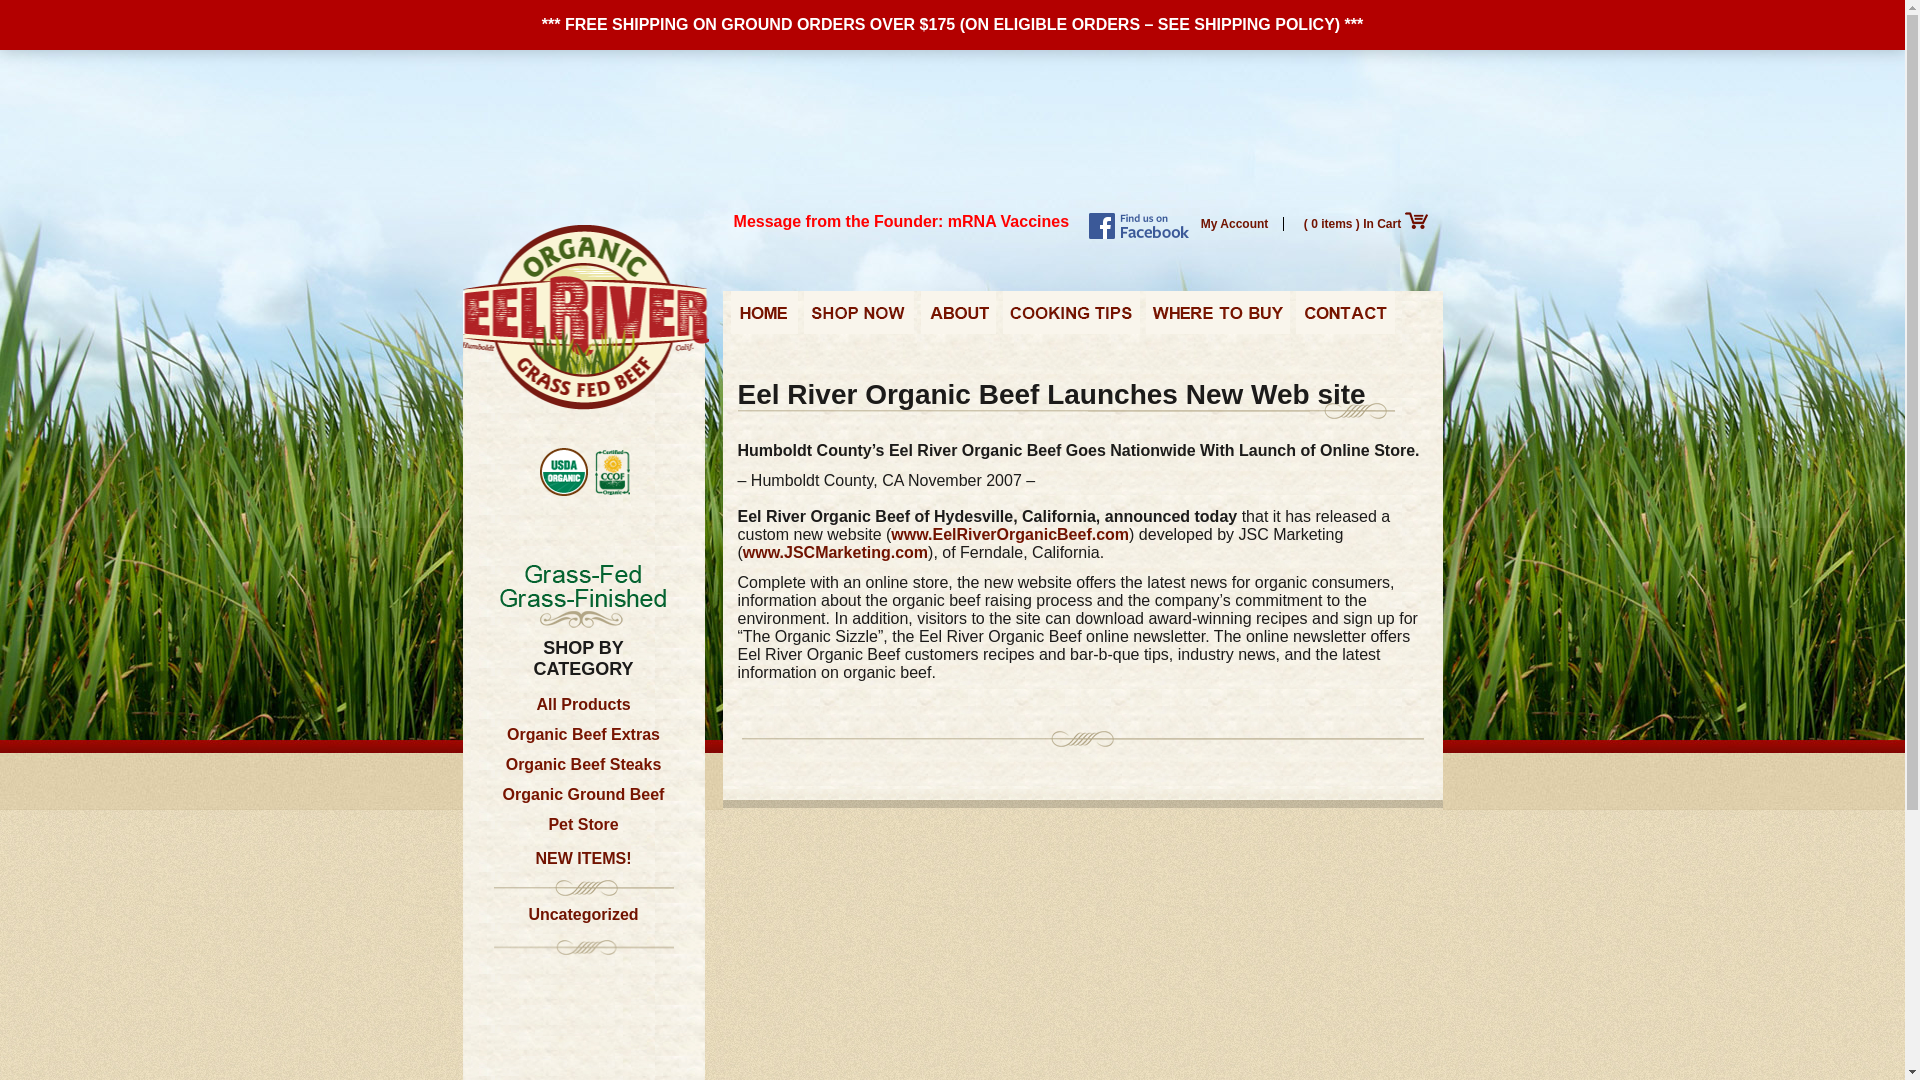 This screenshot has width=1920, height=1080. I want to click on Organic Ground Beef, so click(584, 794).